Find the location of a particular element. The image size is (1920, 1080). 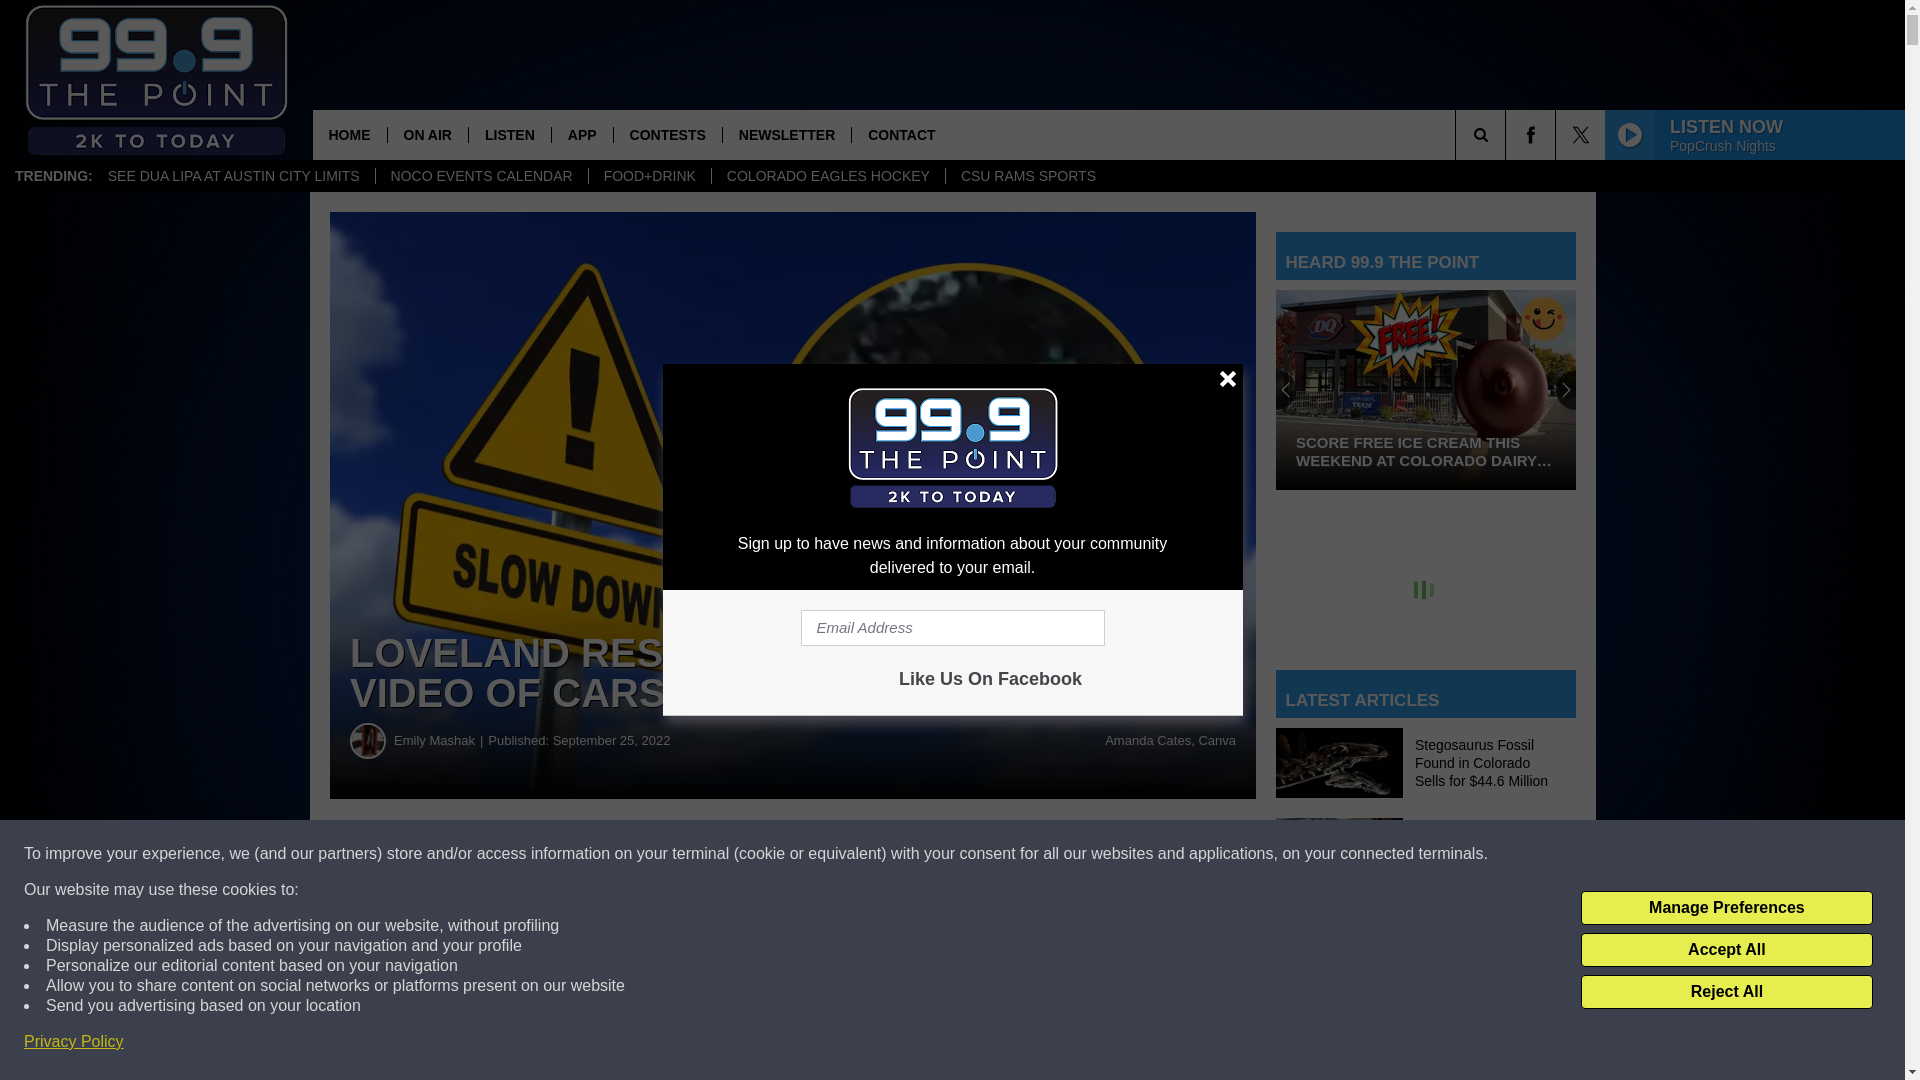

SEE DUA LIPA AT AUSTIN CITY LIMITS is located at coordinates (233, 176).